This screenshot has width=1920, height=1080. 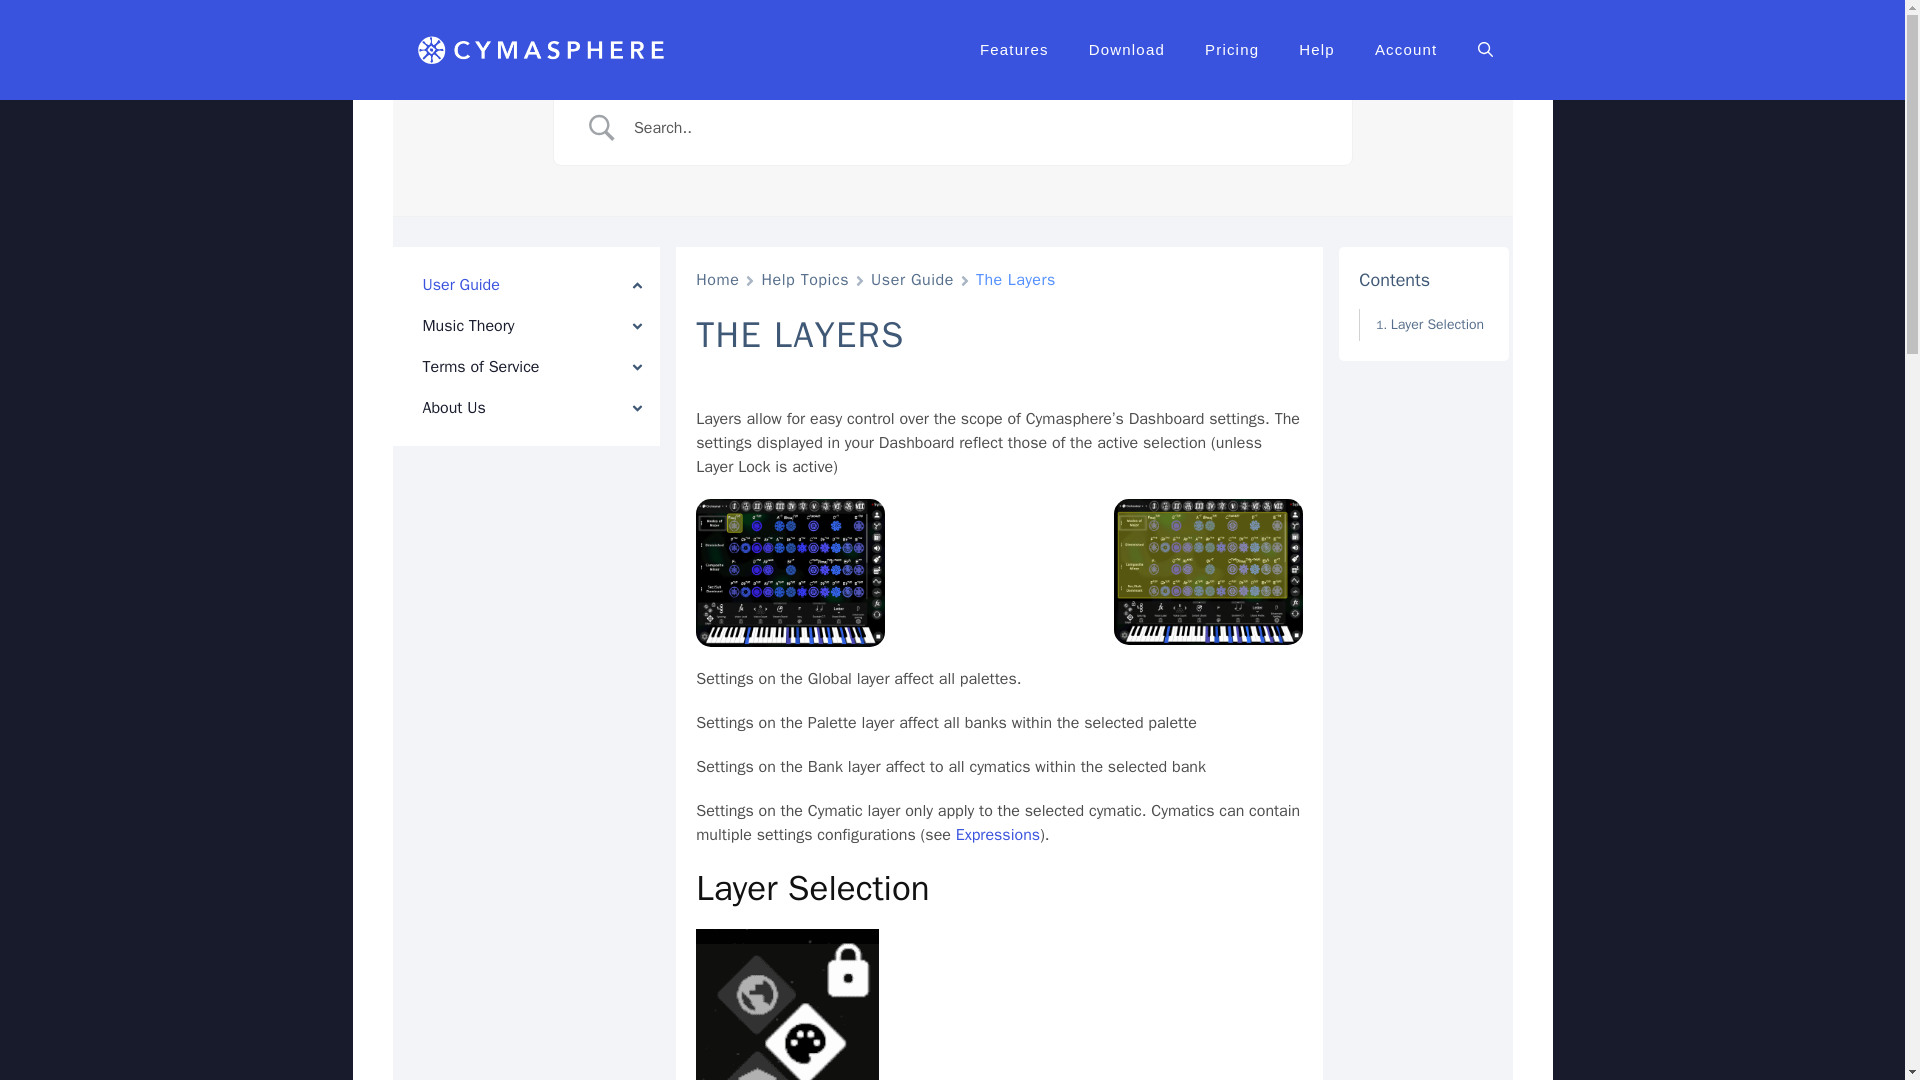 What do you see at coordinates (787, 1004) in the screenshot?
I see `Layer-Selector-183x300` at bounding box center [787, 1004].